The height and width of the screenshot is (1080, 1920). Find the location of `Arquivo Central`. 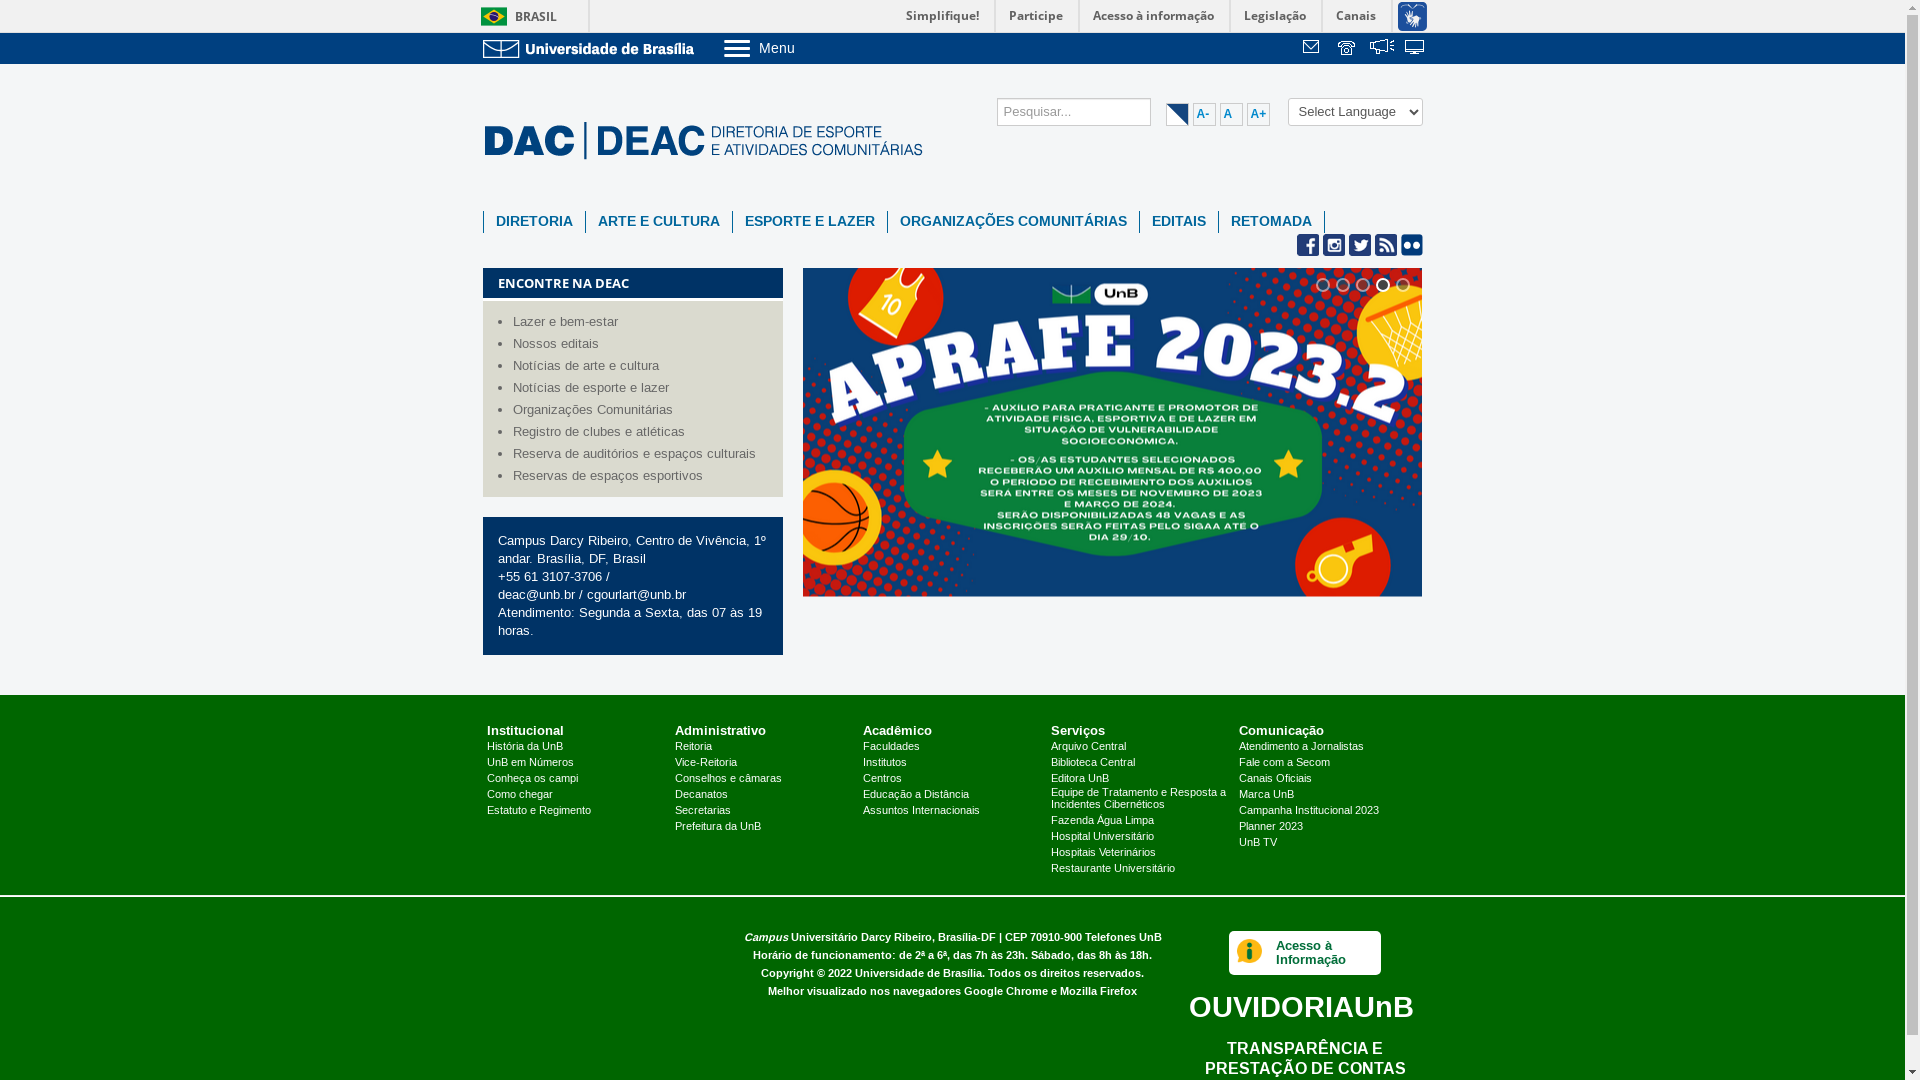

Arquivo Central is located at coordinates (1088, 747).